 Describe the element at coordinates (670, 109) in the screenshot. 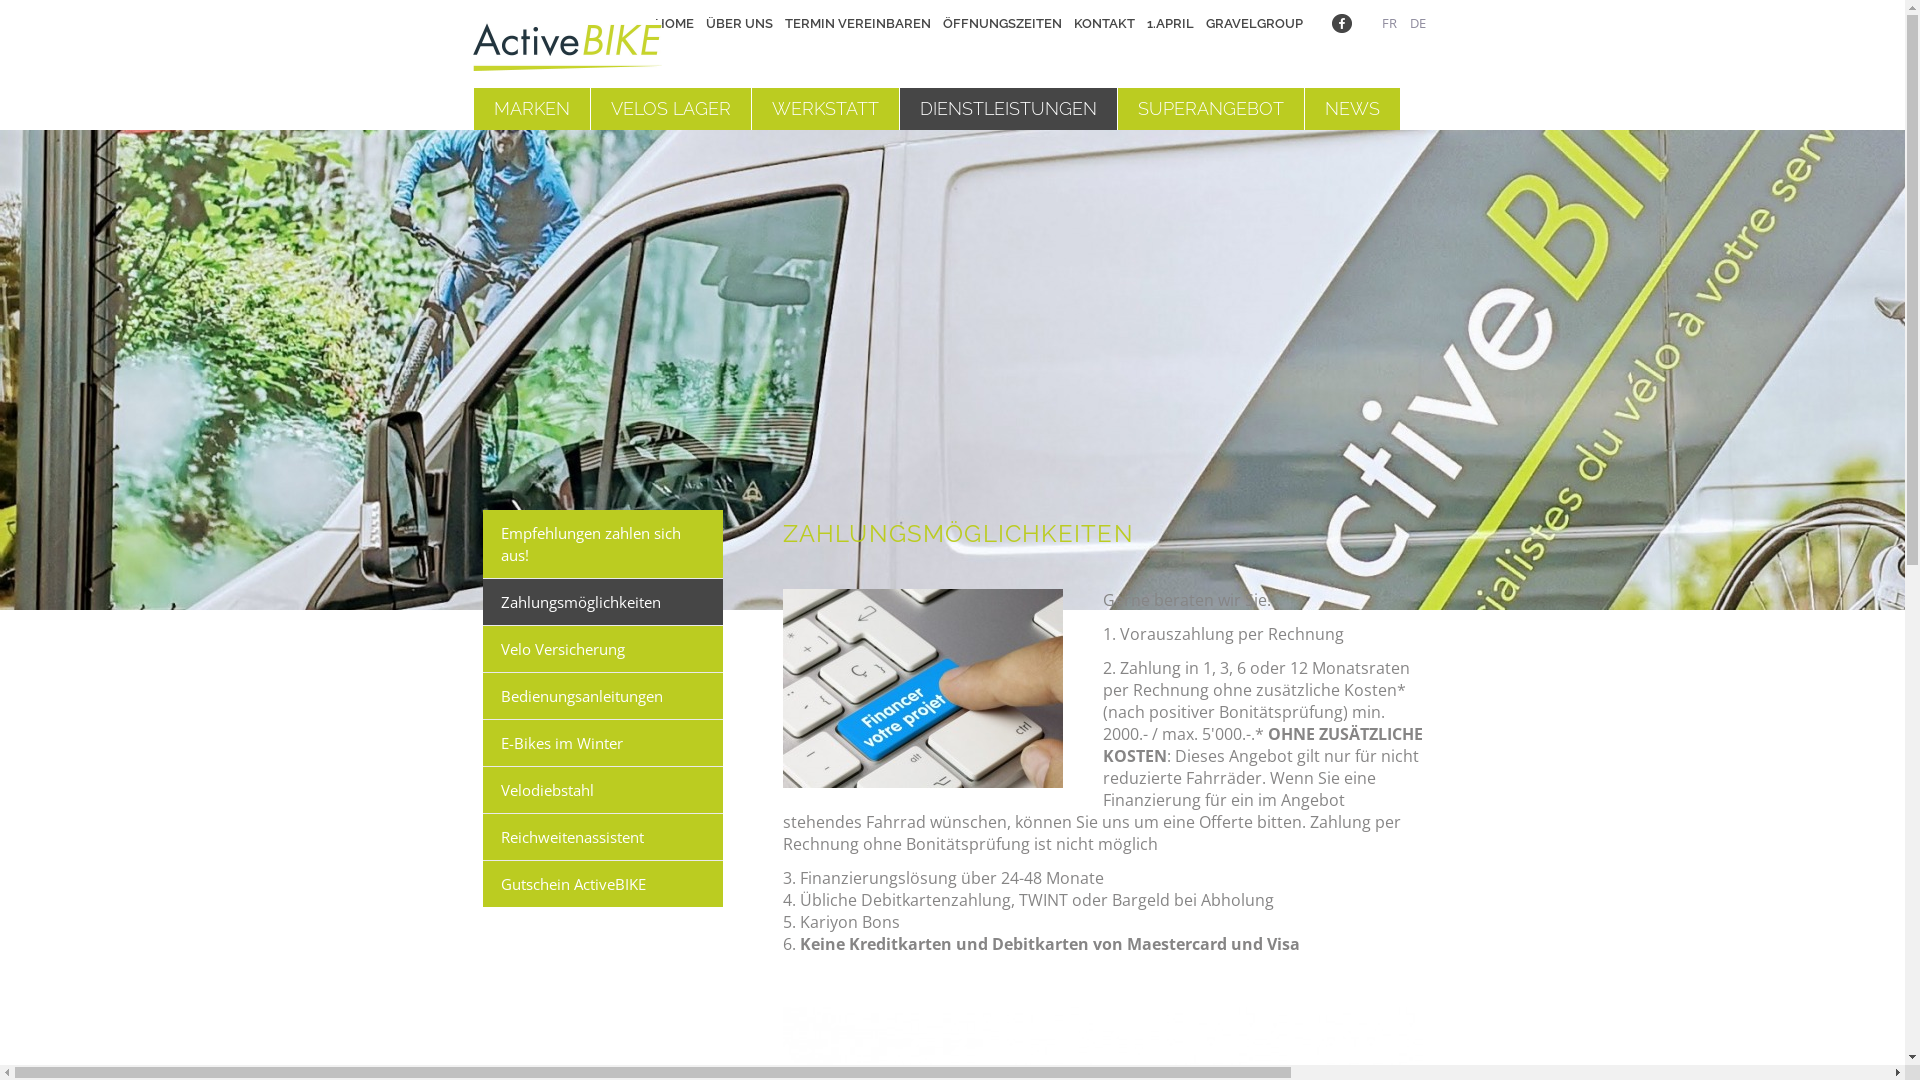

I see `VELOS LAGER` at that location.